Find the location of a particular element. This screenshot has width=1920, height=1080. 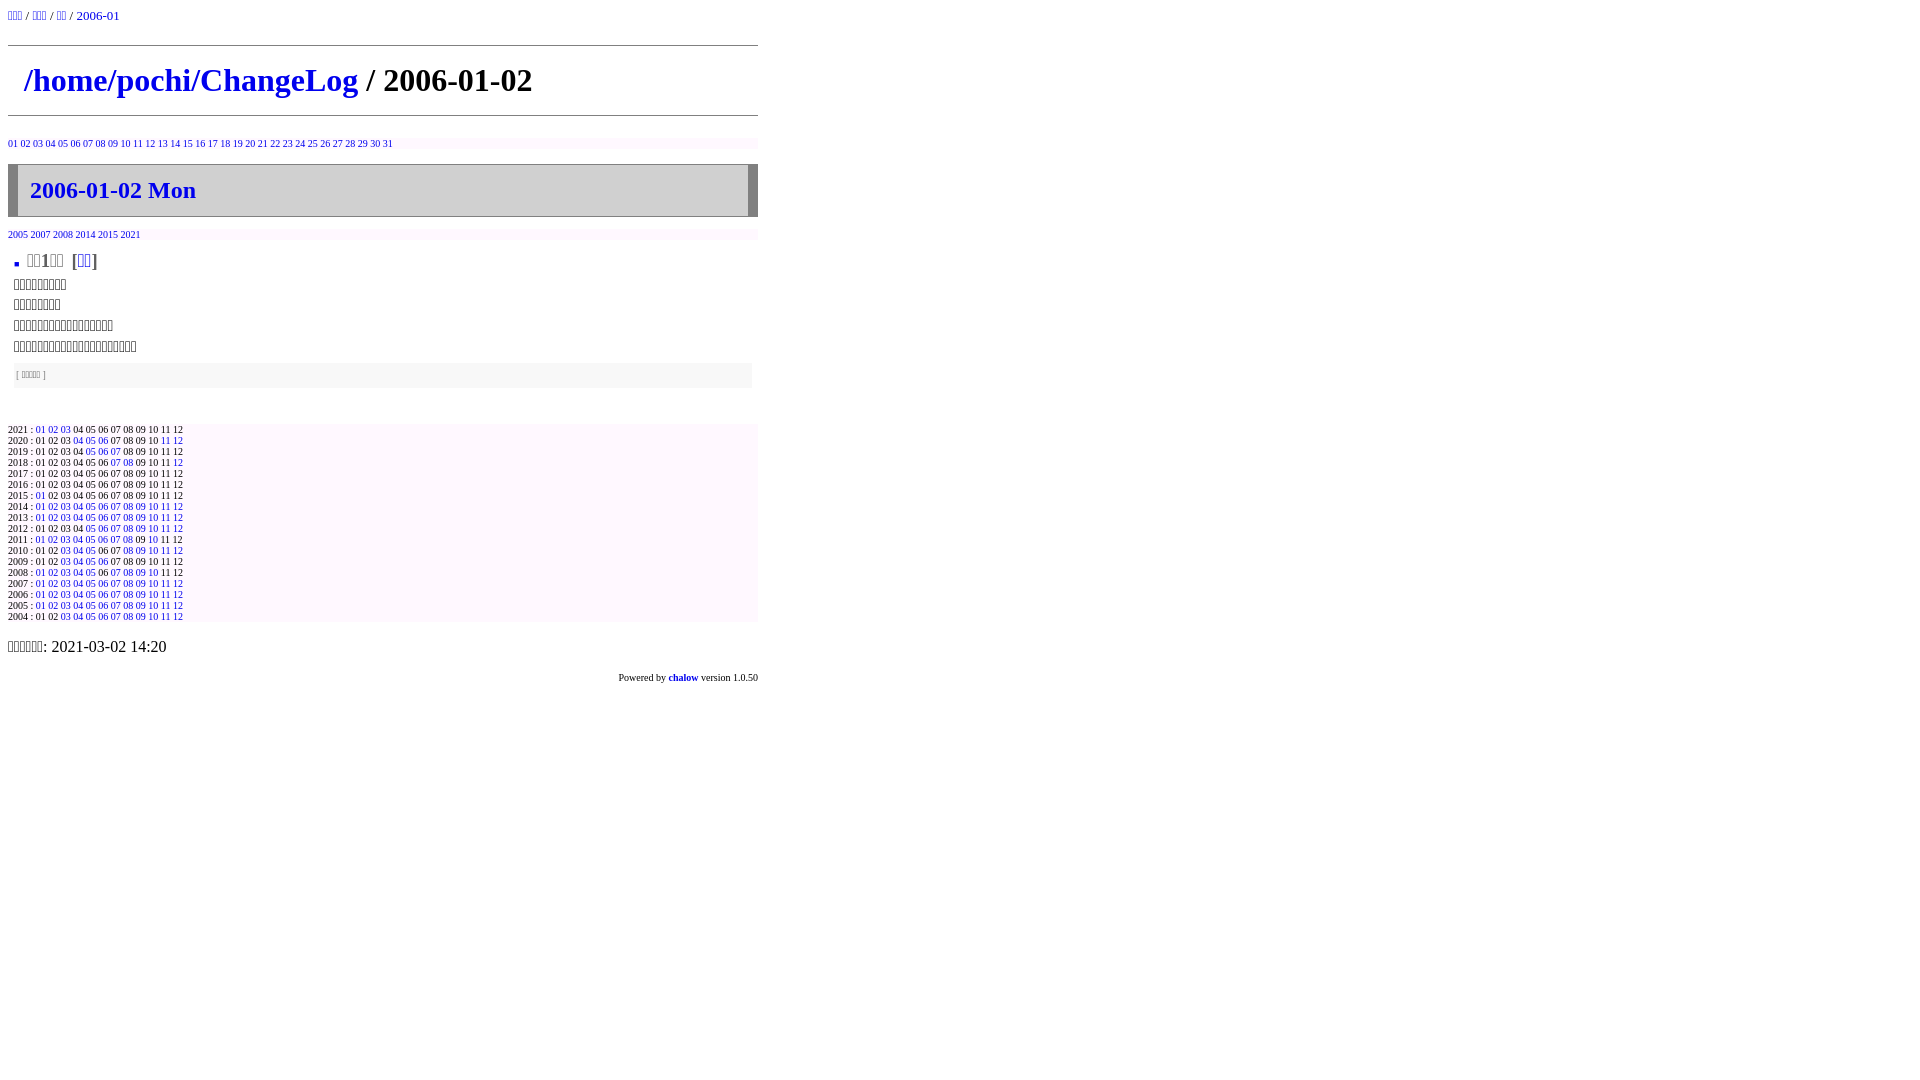

10 is located at coordinates (153, 518).